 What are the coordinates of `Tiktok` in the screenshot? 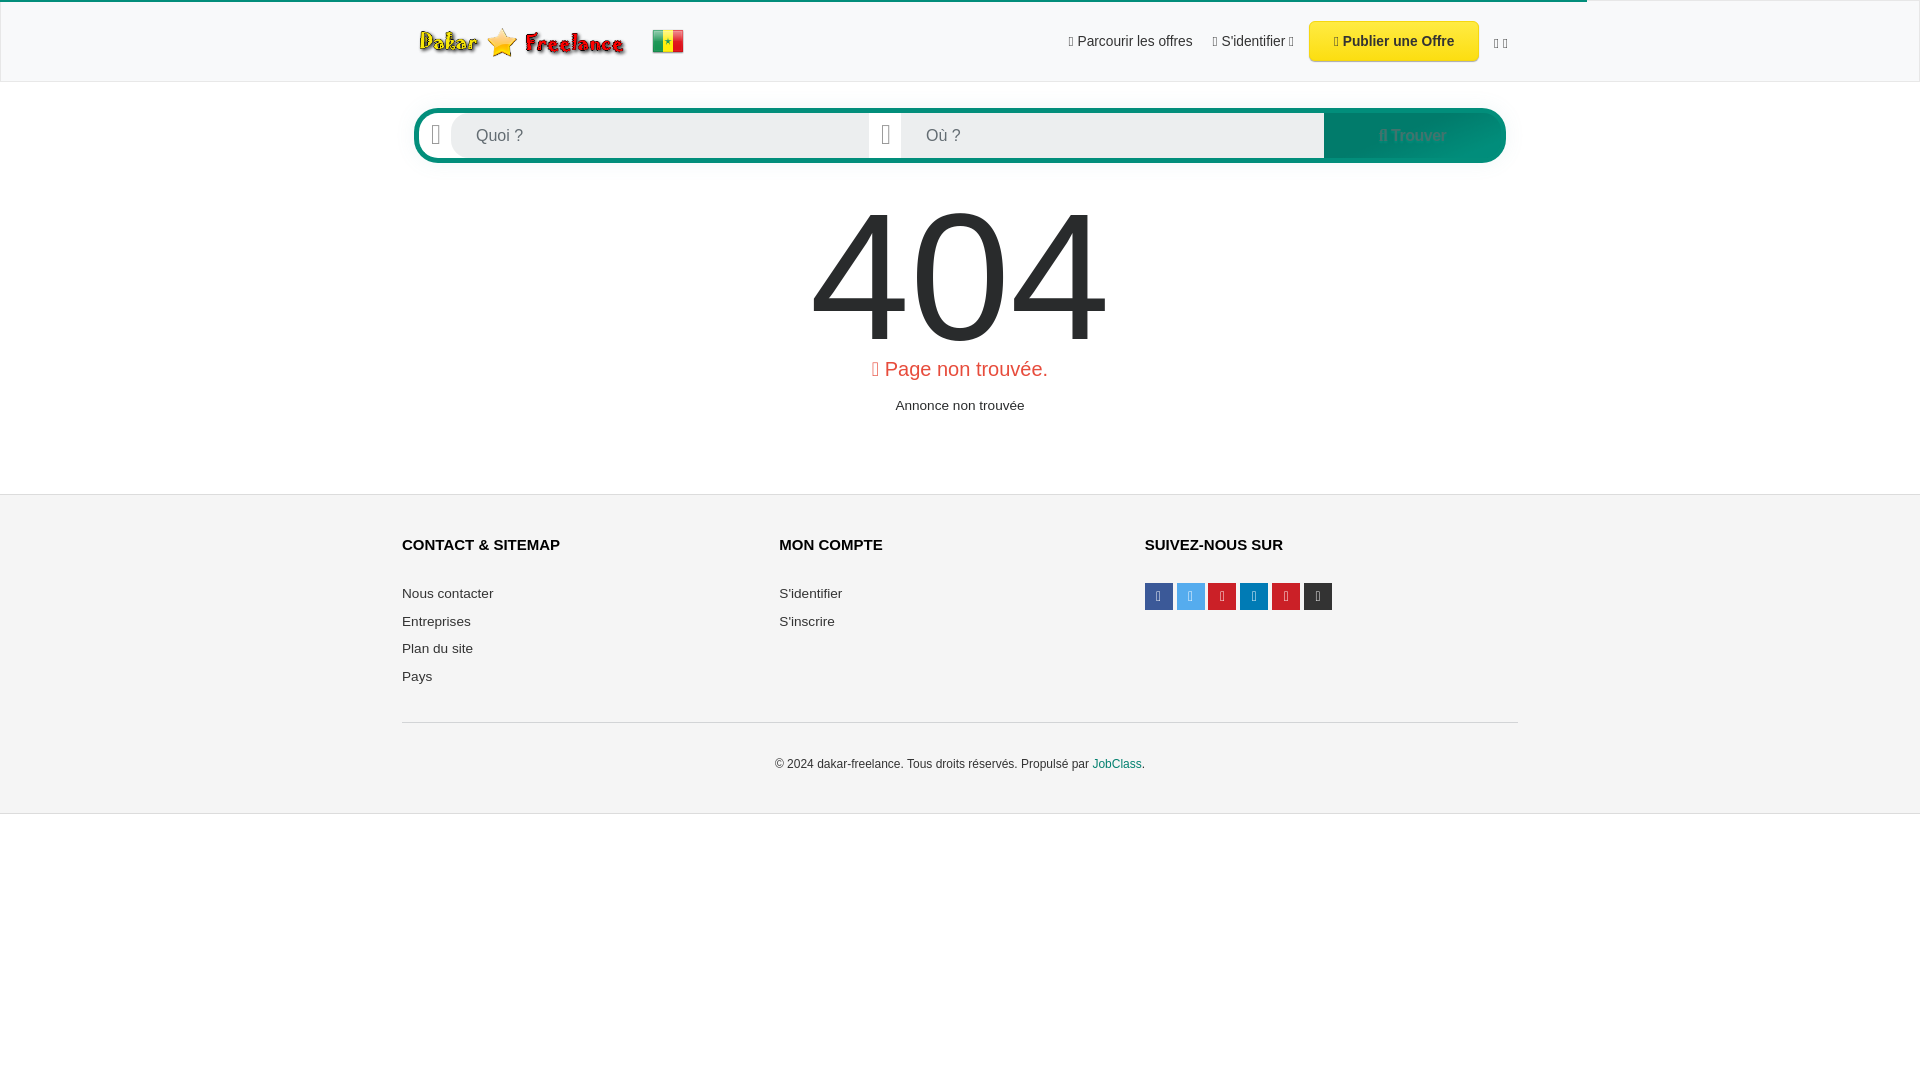 It's located at (1318, 596).